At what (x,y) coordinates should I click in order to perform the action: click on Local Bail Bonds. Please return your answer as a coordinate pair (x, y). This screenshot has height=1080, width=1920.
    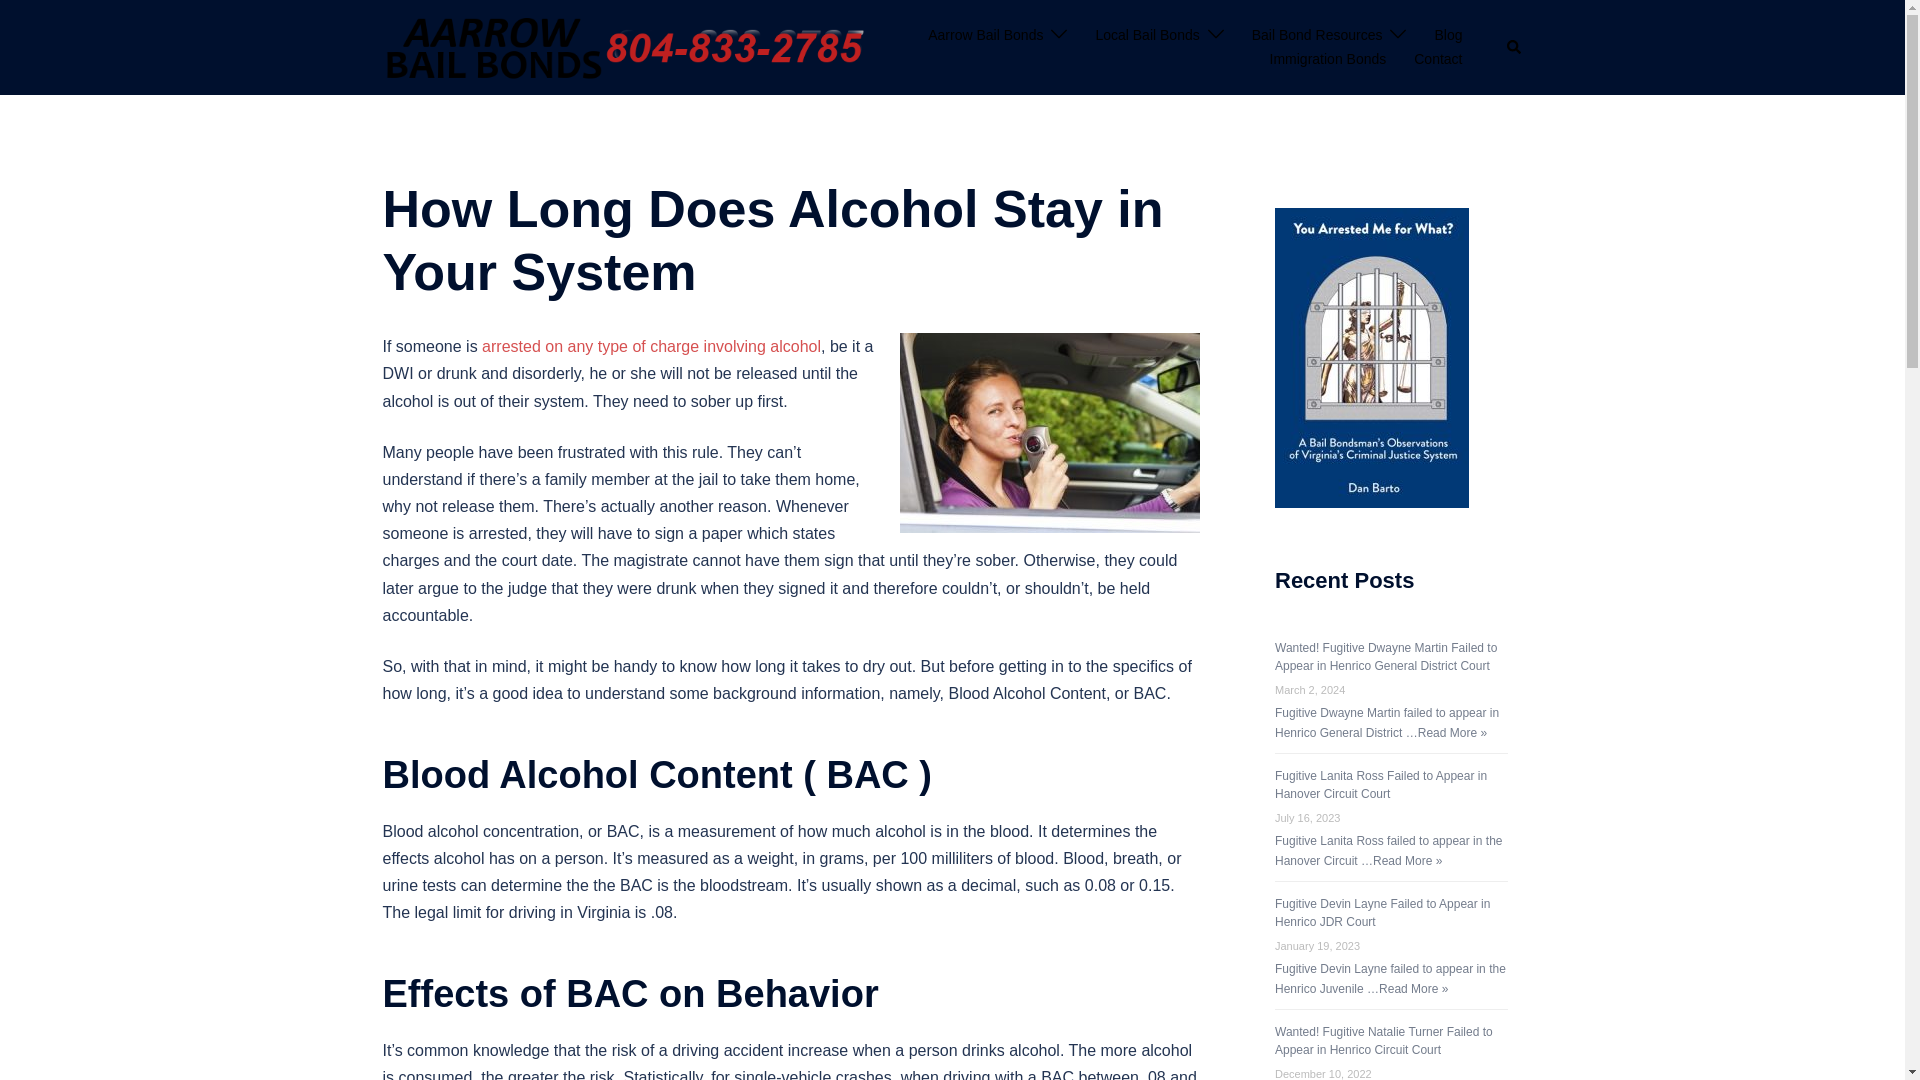
    Looking at the image, I should click on (1146, 35).